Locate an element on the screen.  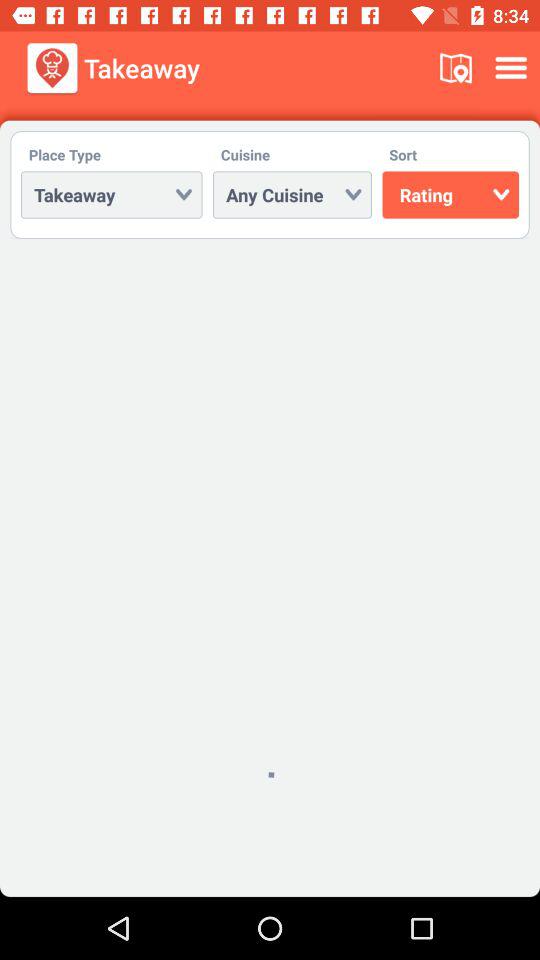
select the icon left to menu button is located at coordinates (456, 68).